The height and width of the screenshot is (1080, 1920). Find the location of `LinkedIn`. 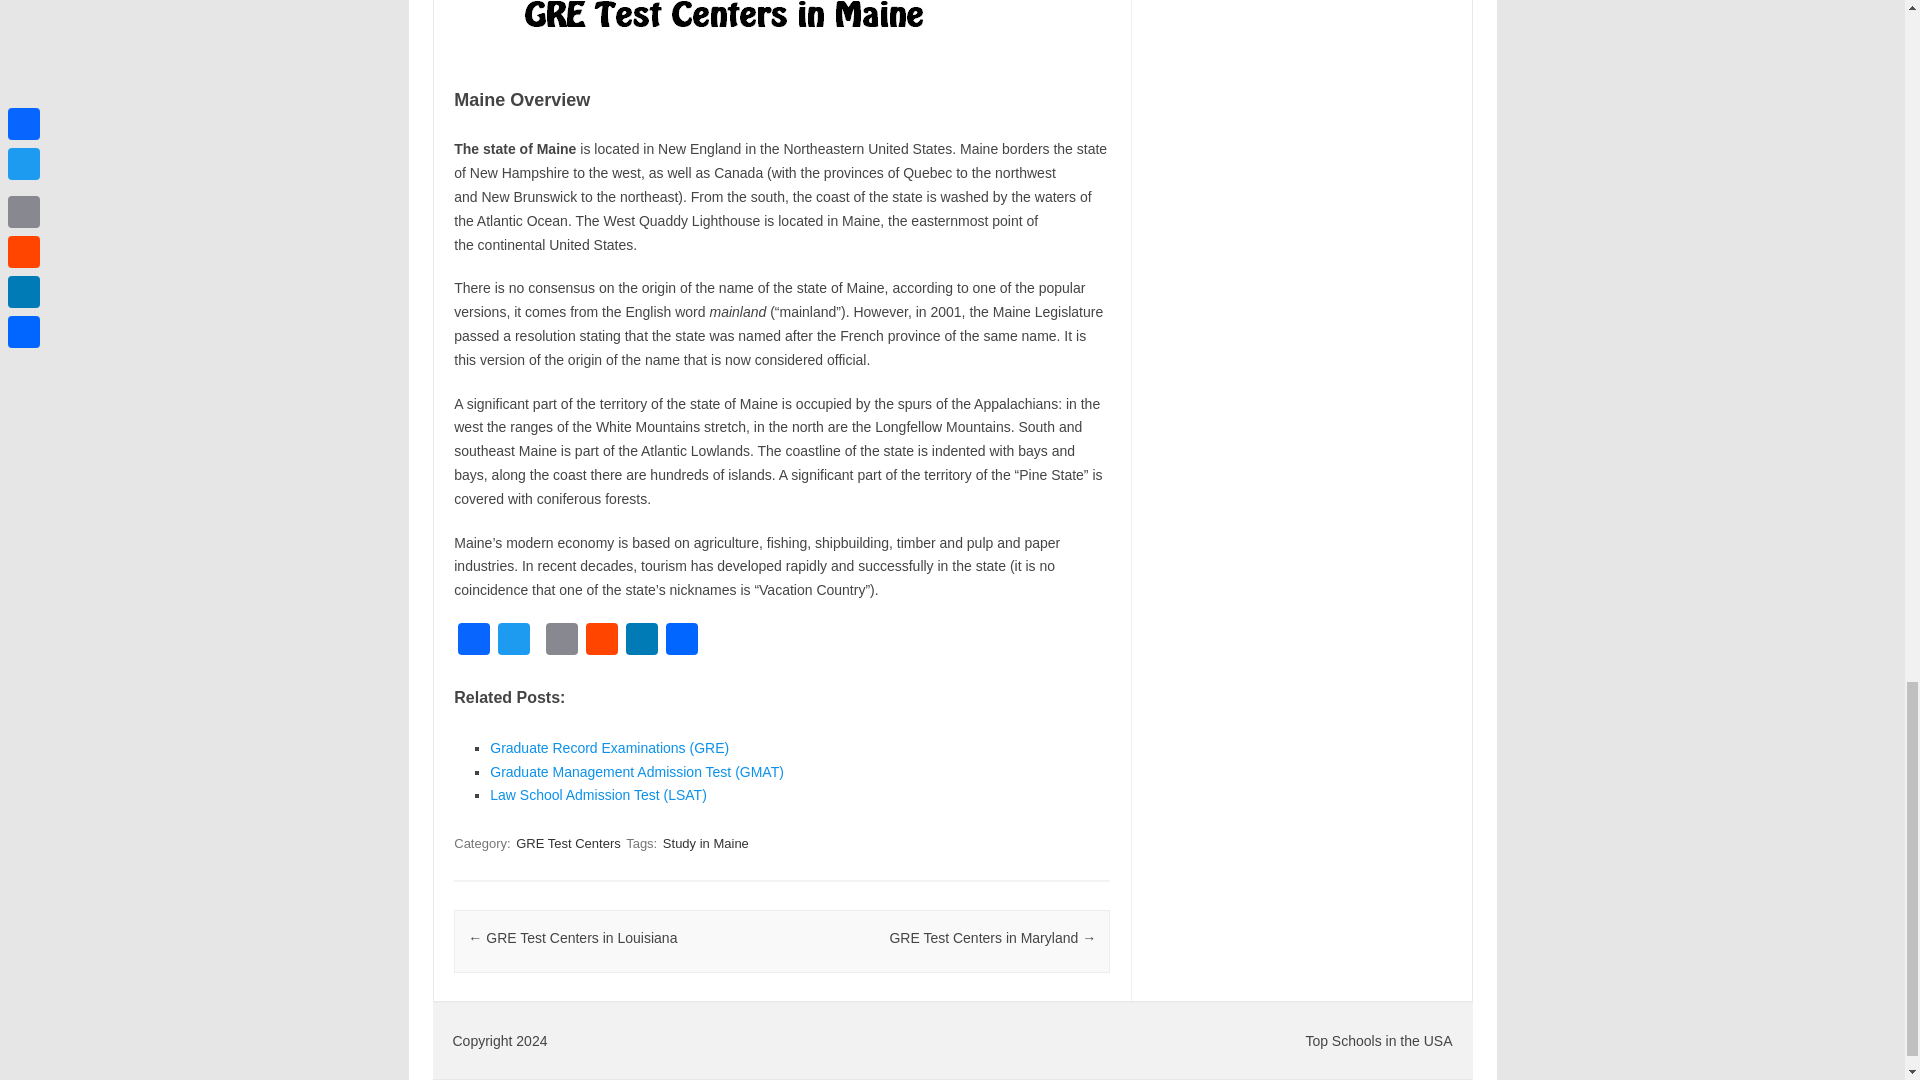

LinkedIn is located at coordinates (642, 641).